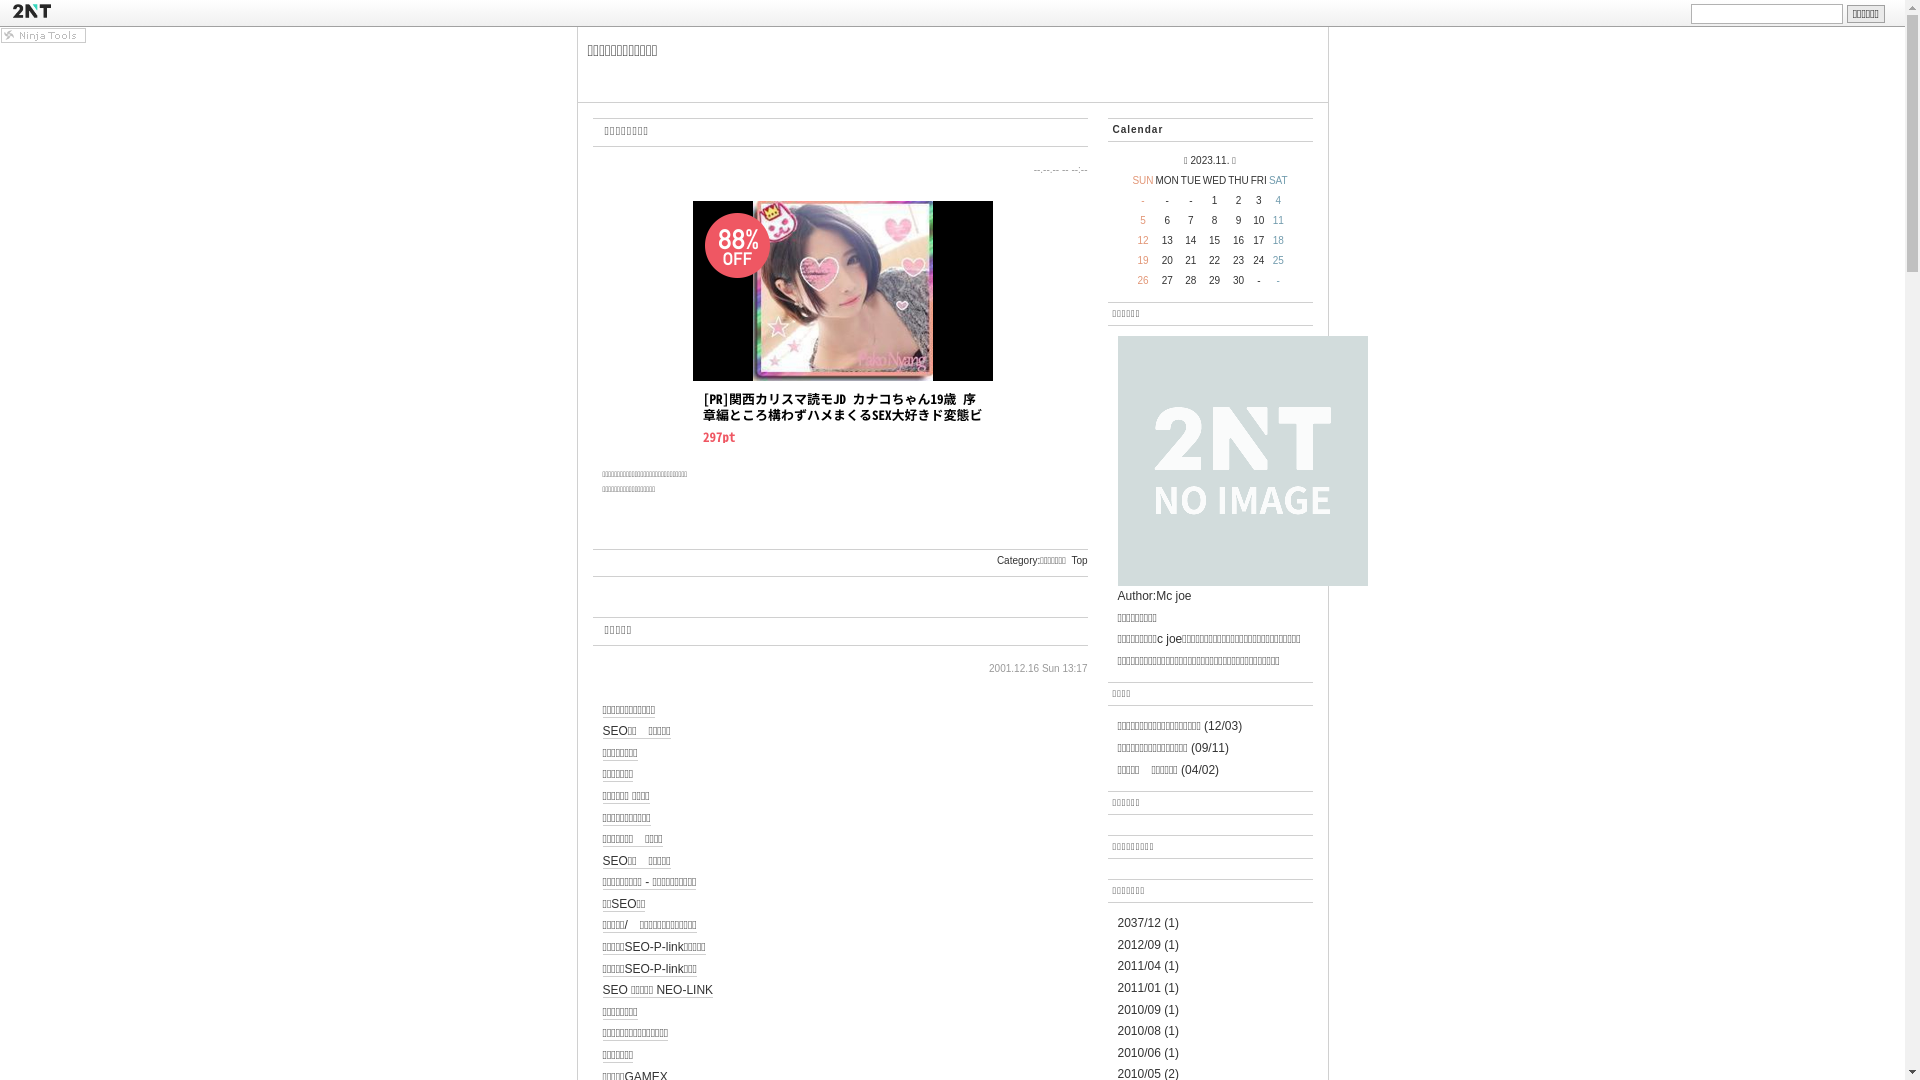  Describe the element at coordinates (1148, 1010) in the screenshot. I see `2010/09 (1)` at that location.